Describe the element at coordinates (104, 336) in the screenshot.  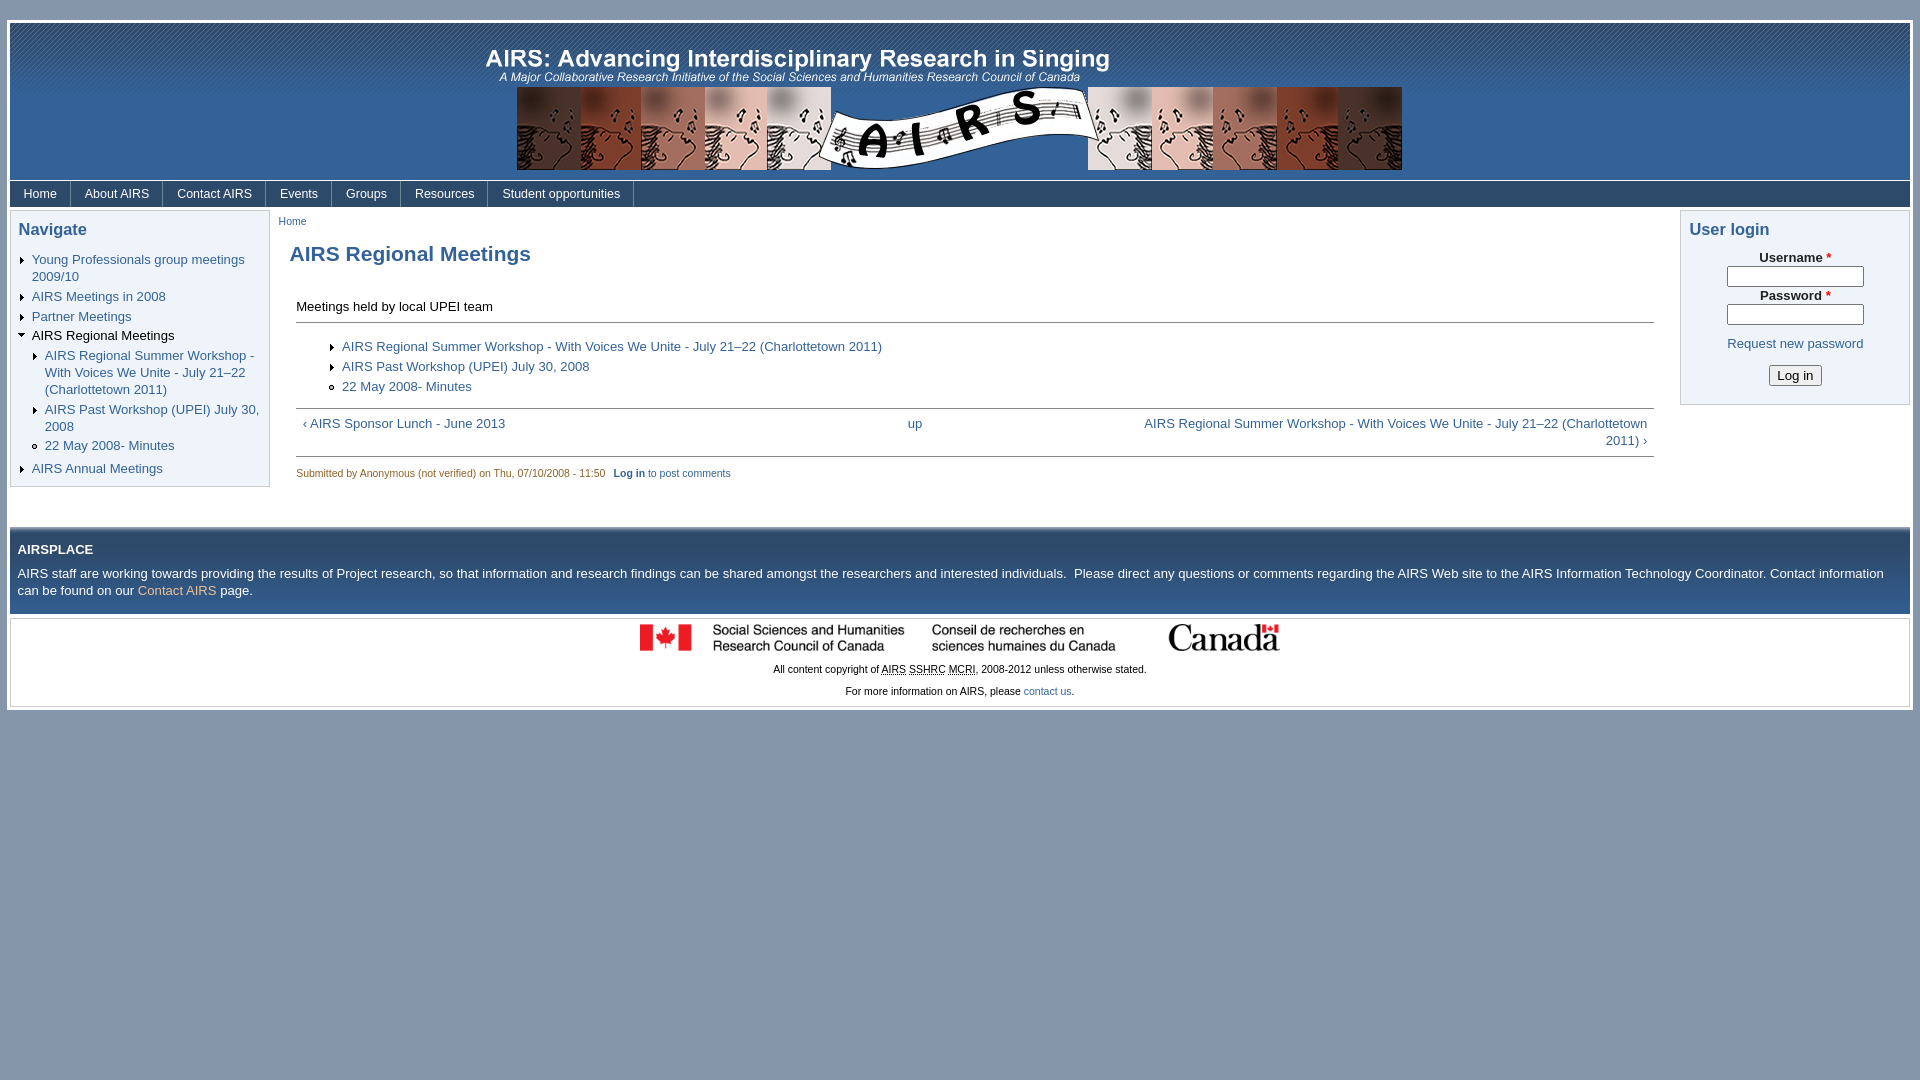
I see `AIRS Regional Meetings` at that location.